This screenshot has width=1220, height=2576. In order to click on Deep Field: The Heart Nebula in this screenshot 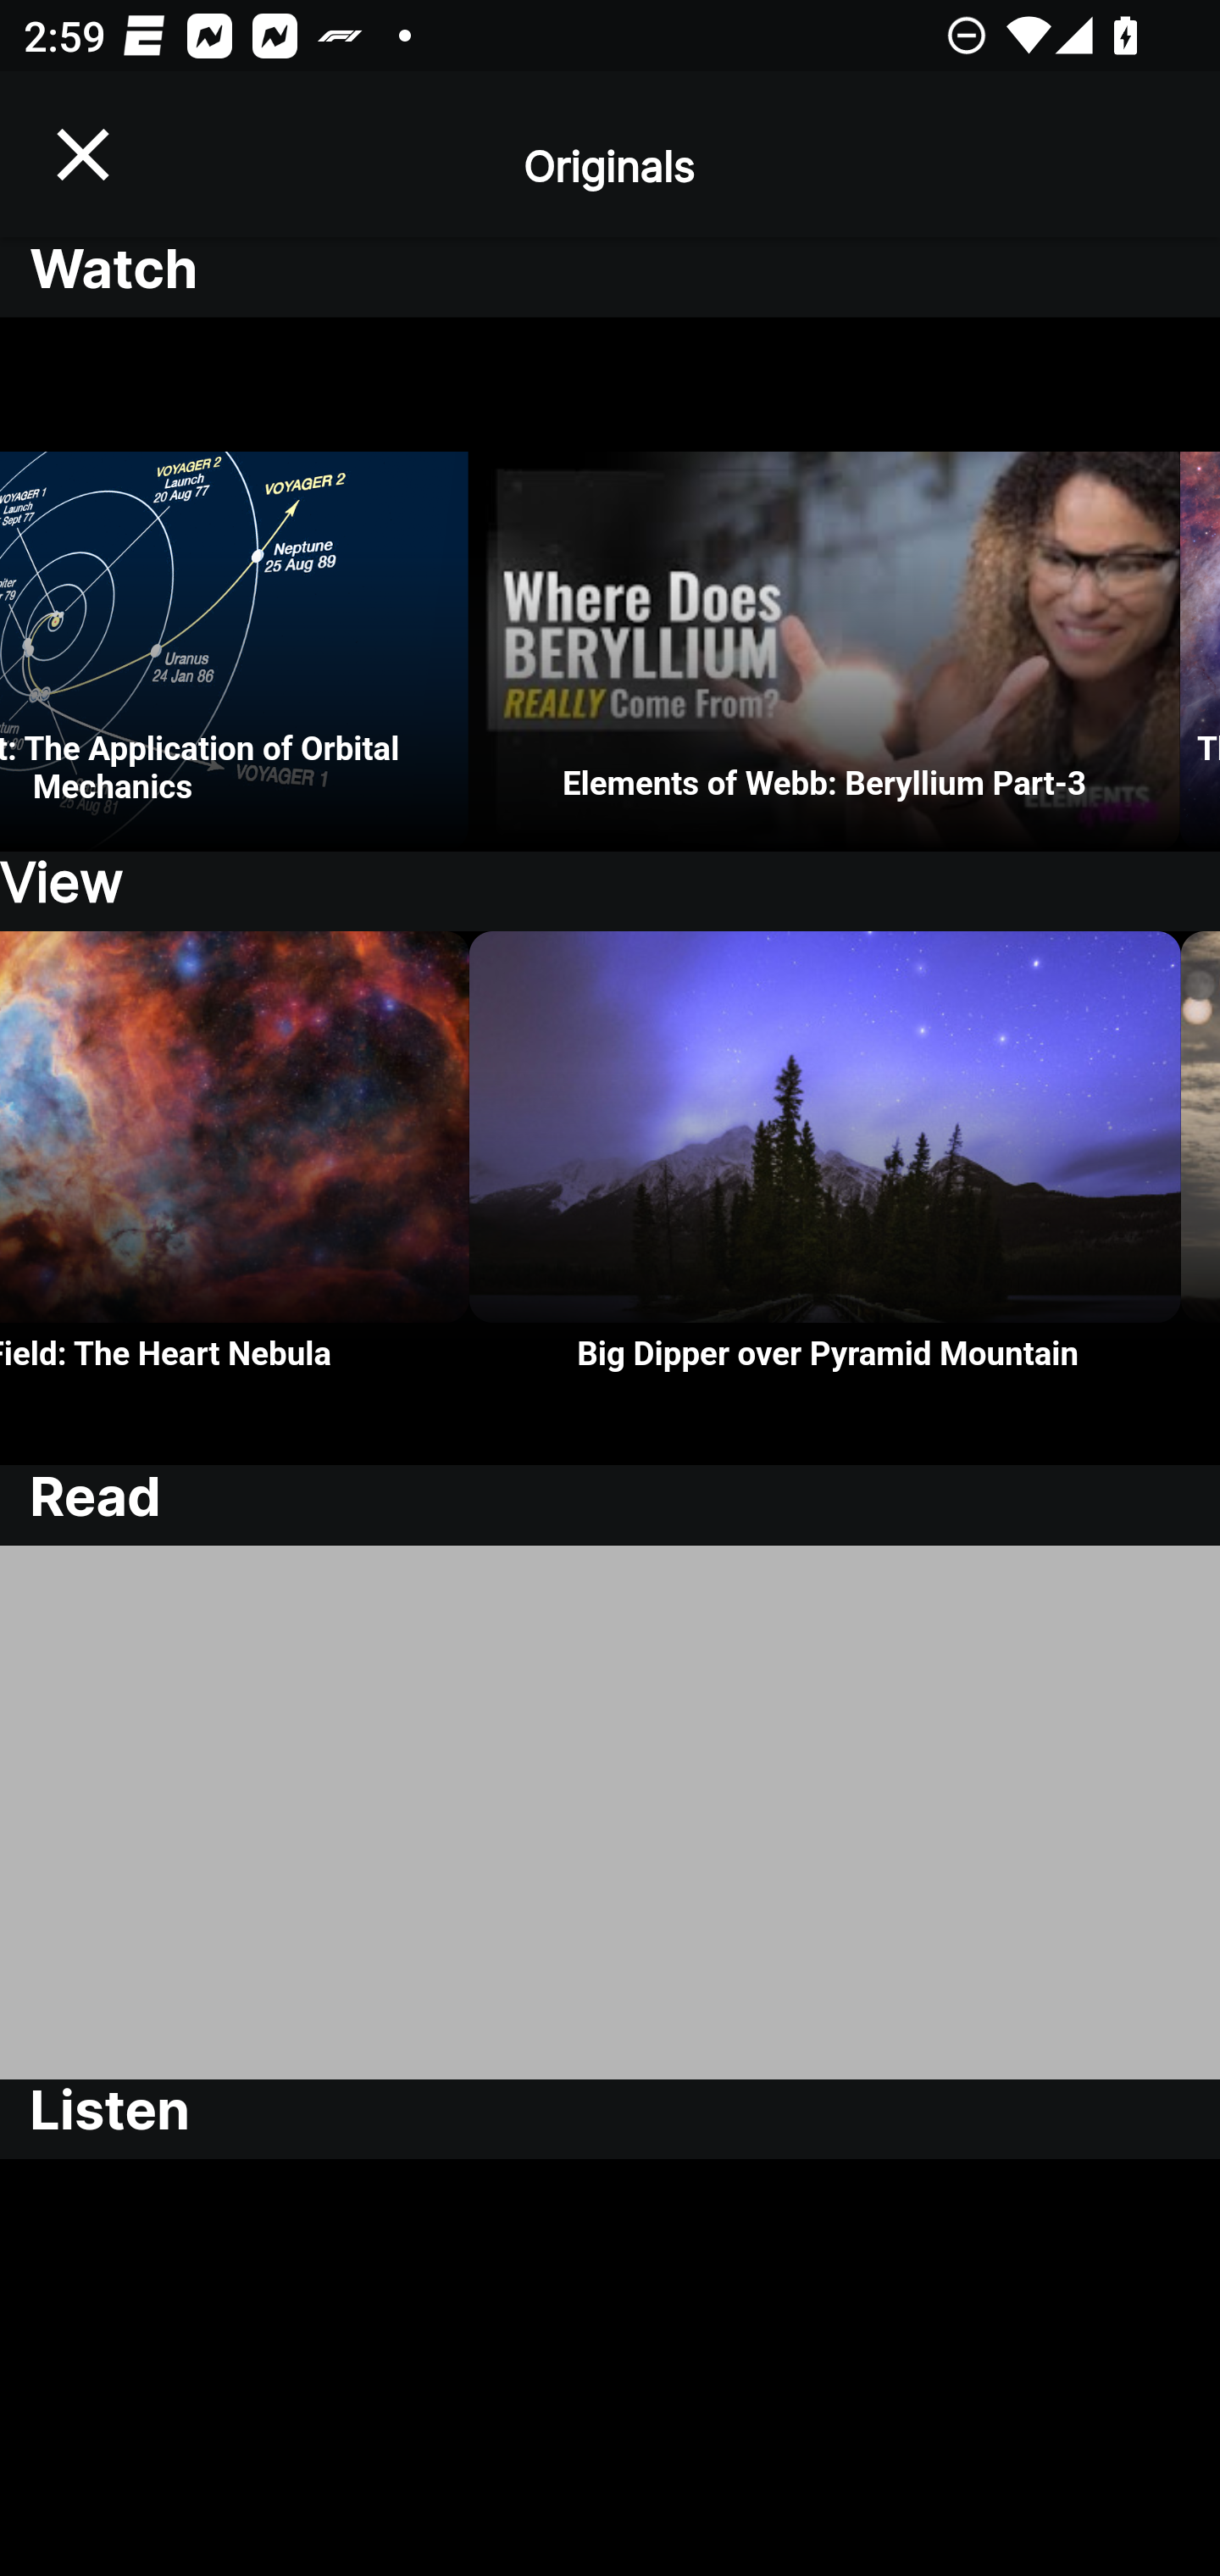, I will do `click(235, 1198)`.